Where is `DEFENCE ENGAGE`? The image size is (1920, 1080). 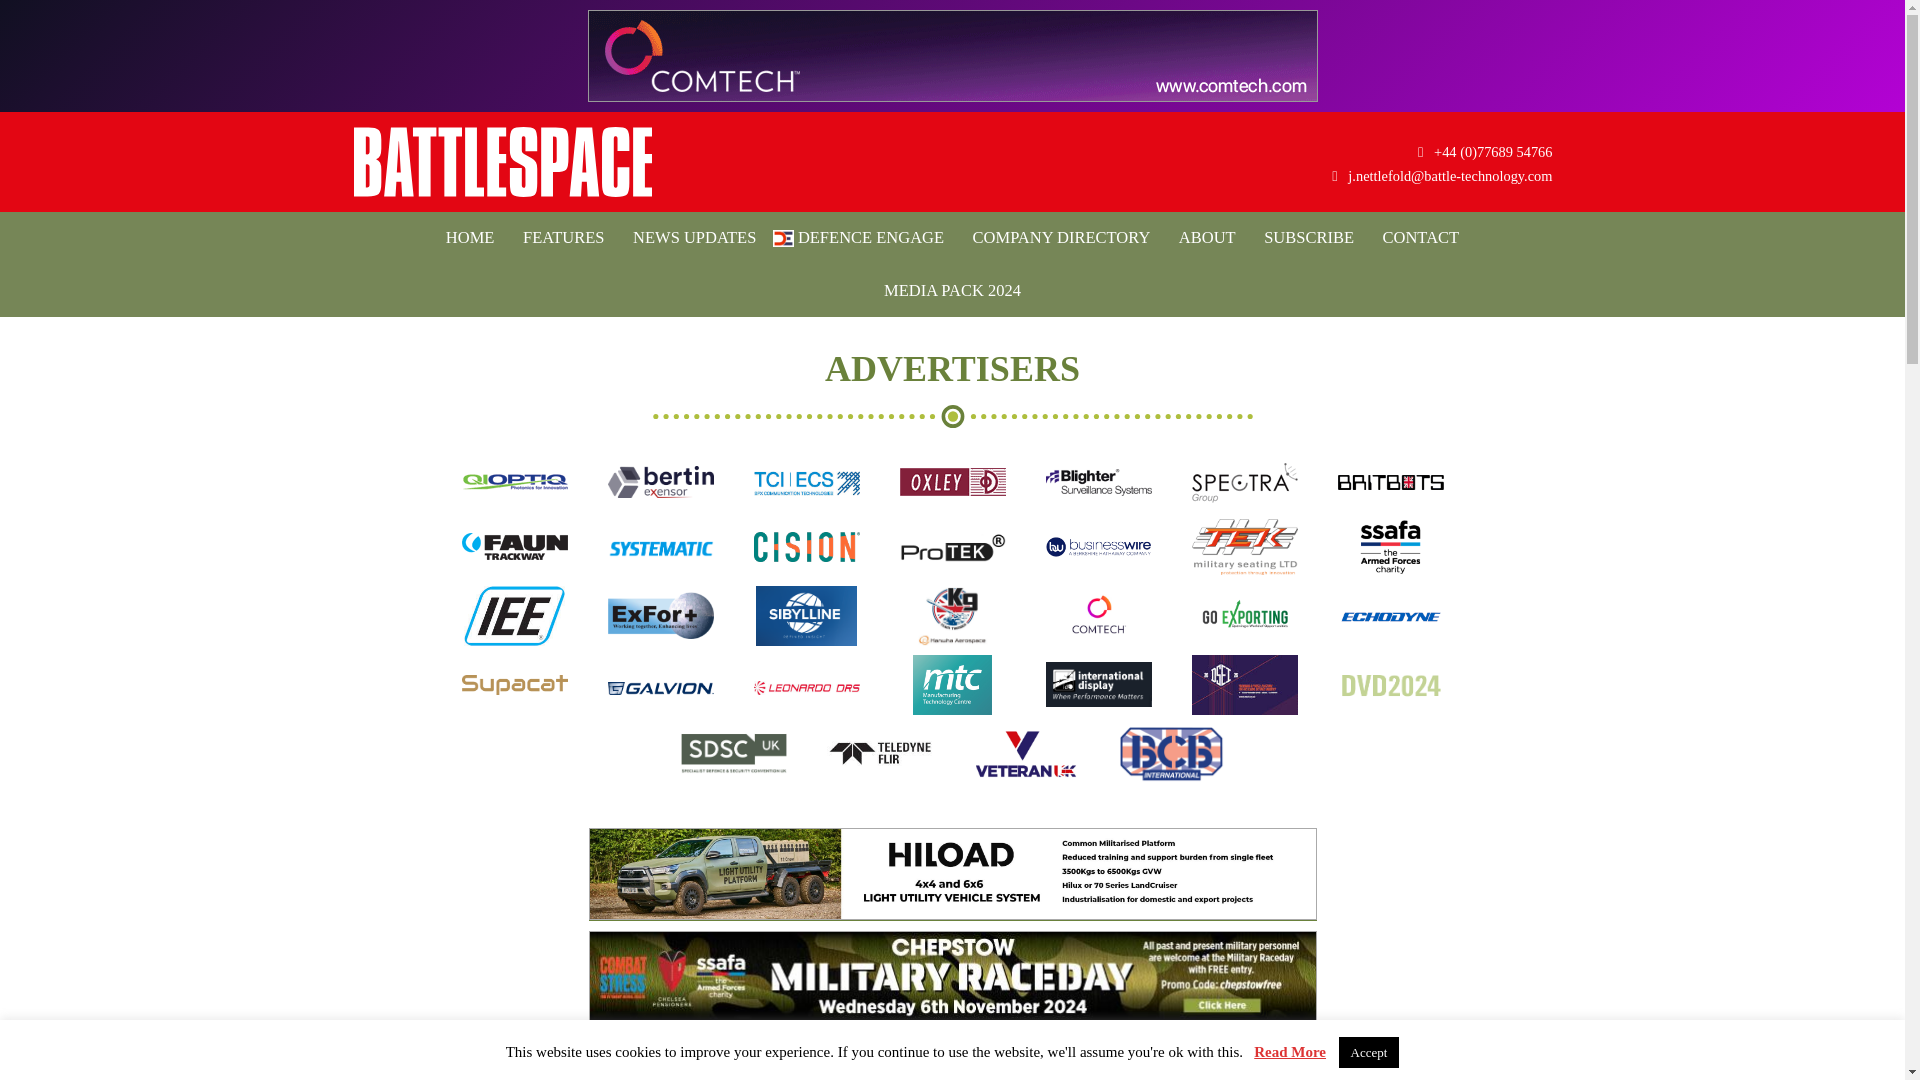
DEFENCE ENGAGE is located at coordinates (864, 238).